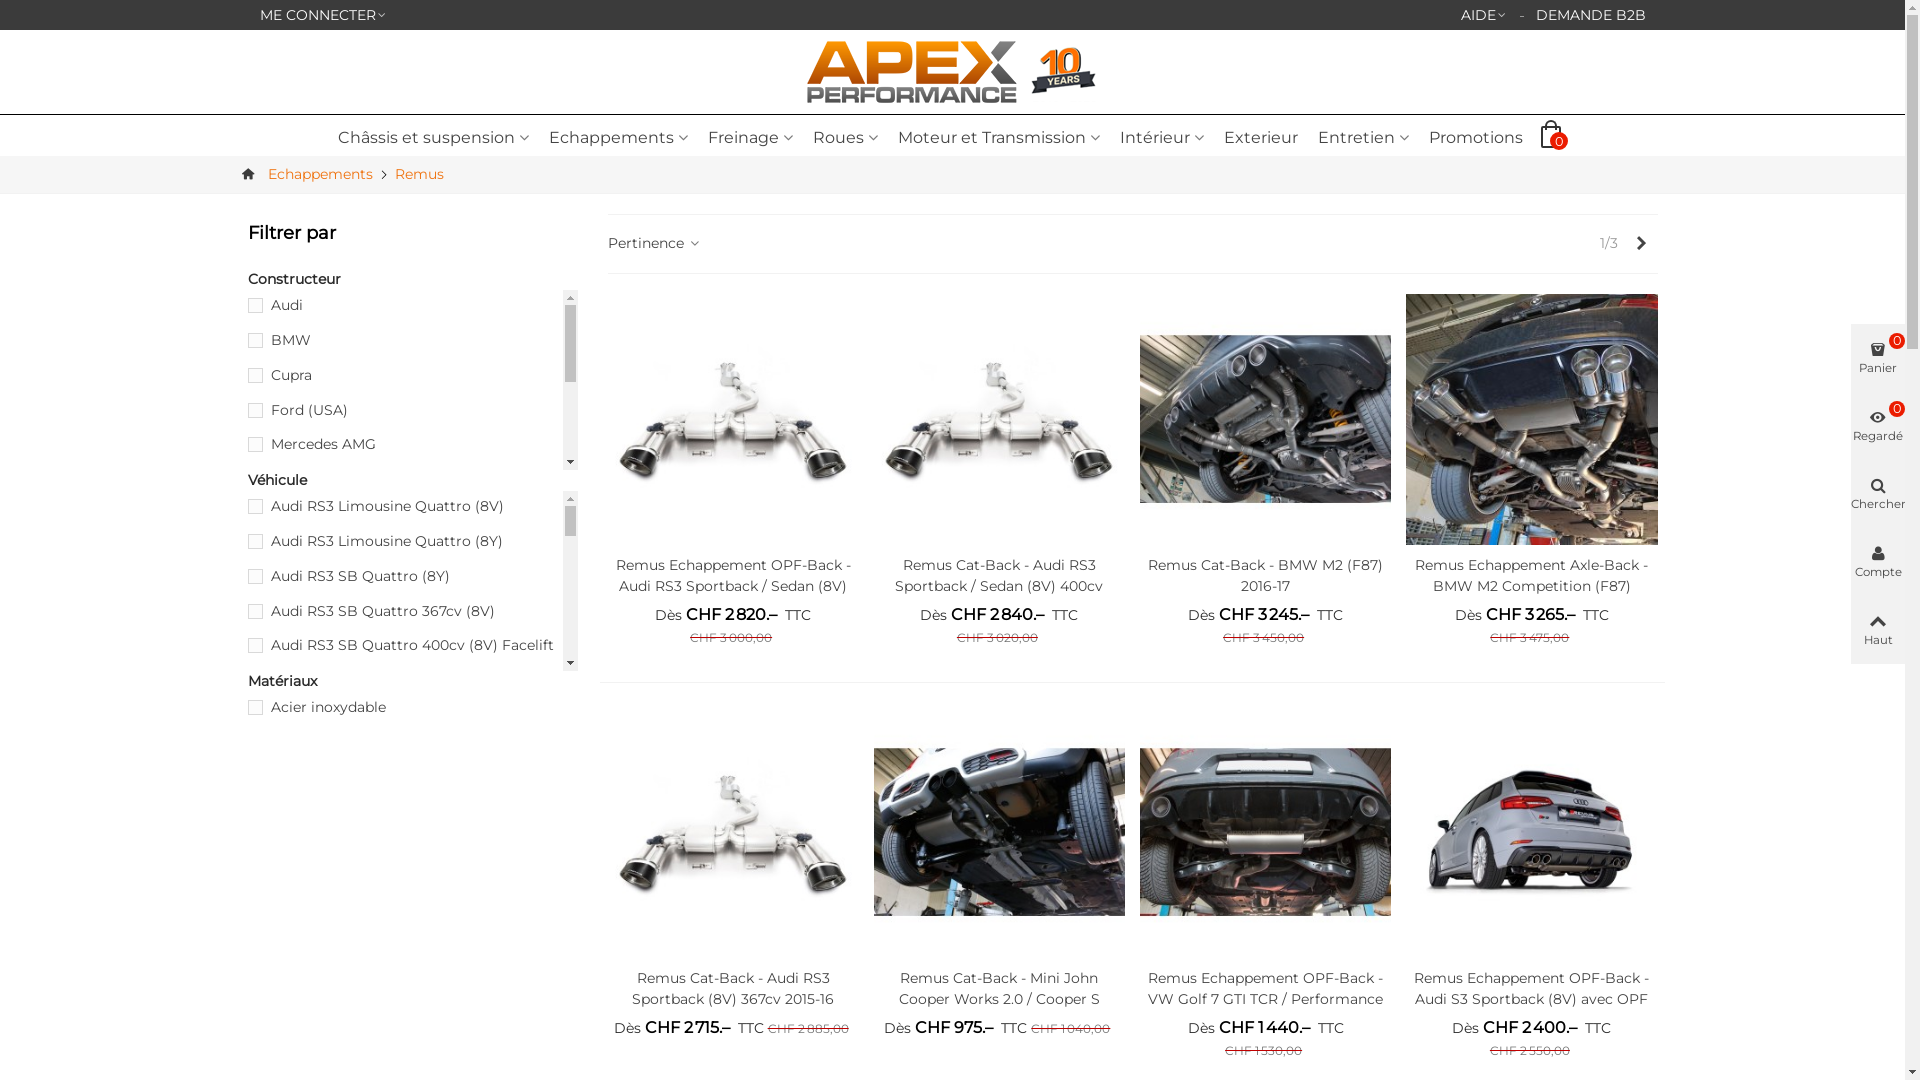 Image resolution: width=1920 pixels, height=1080 pixels. What do you see at coordinates (1364, 138) in the screenshot?
I see `Entretien` at bounding box center [1364, 138].